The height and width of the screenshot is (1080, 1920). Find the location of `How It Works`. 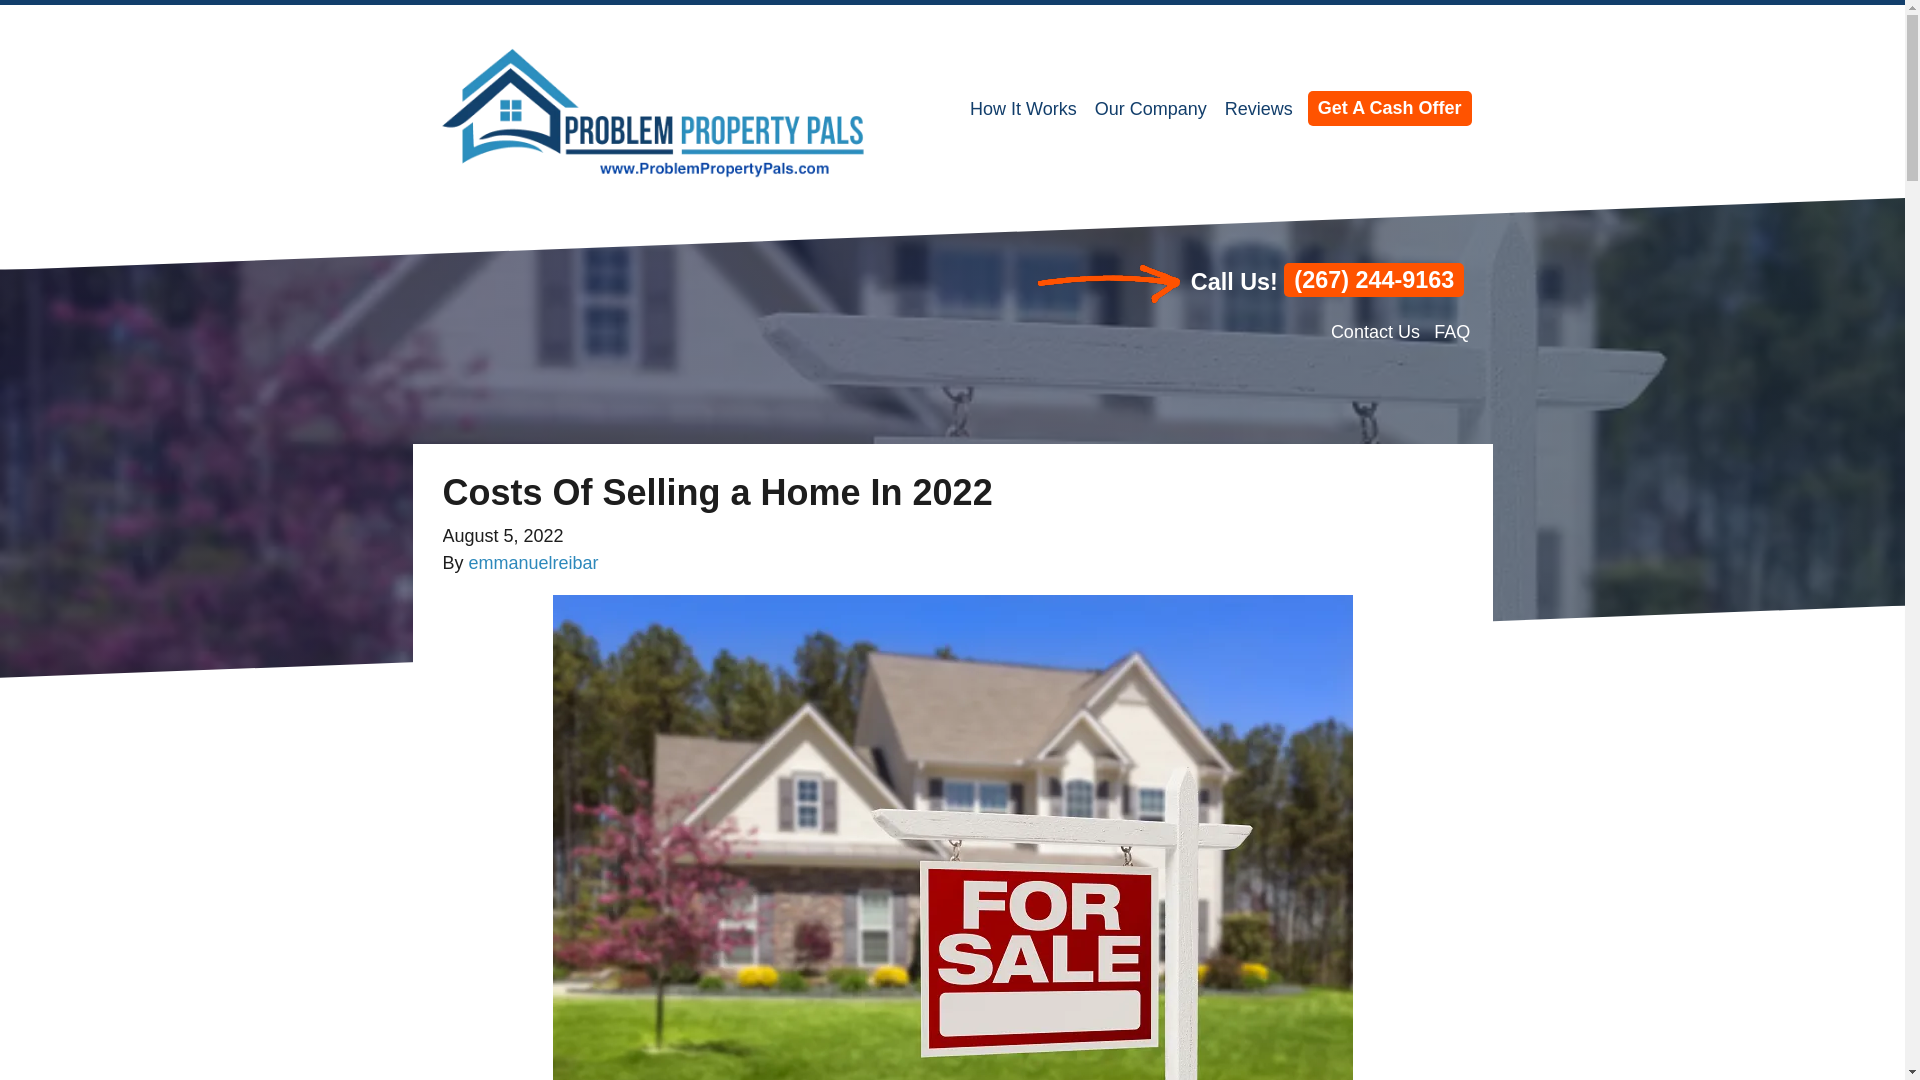

How It Works is located at coordinates (1024, 109).